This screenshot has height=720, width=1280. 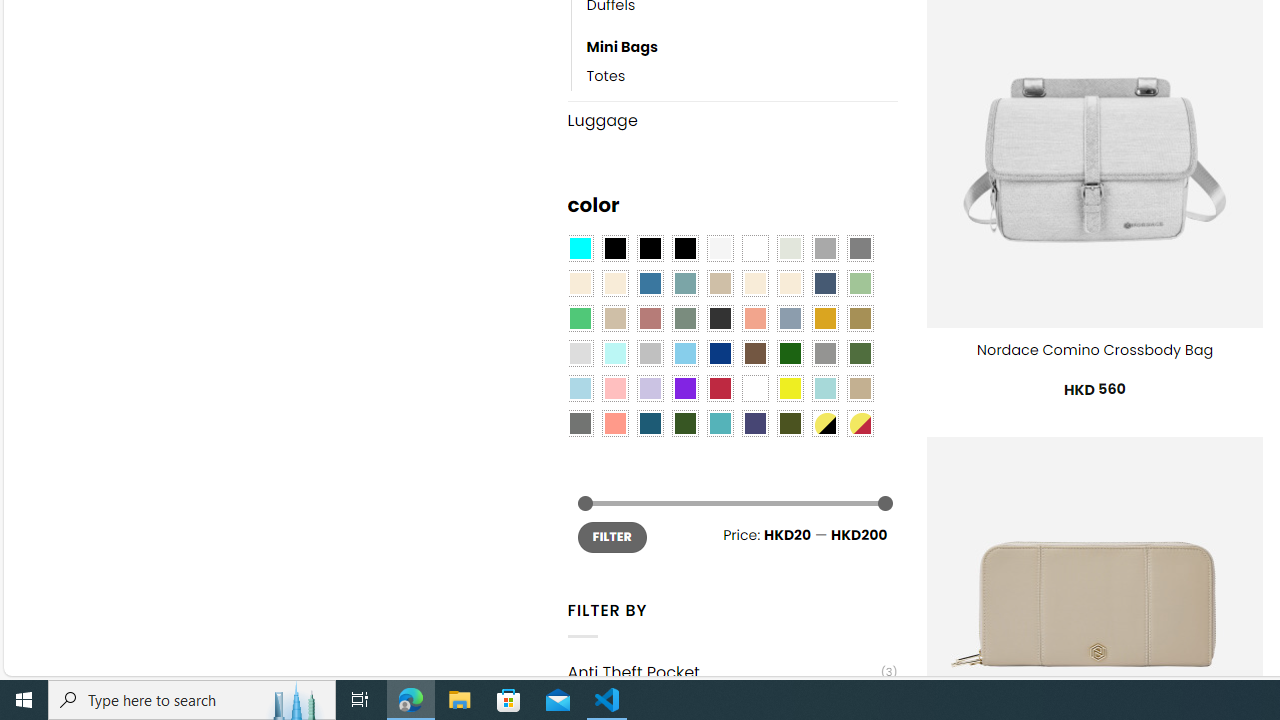 I want to click on Blue, so click(x=650, y=283).